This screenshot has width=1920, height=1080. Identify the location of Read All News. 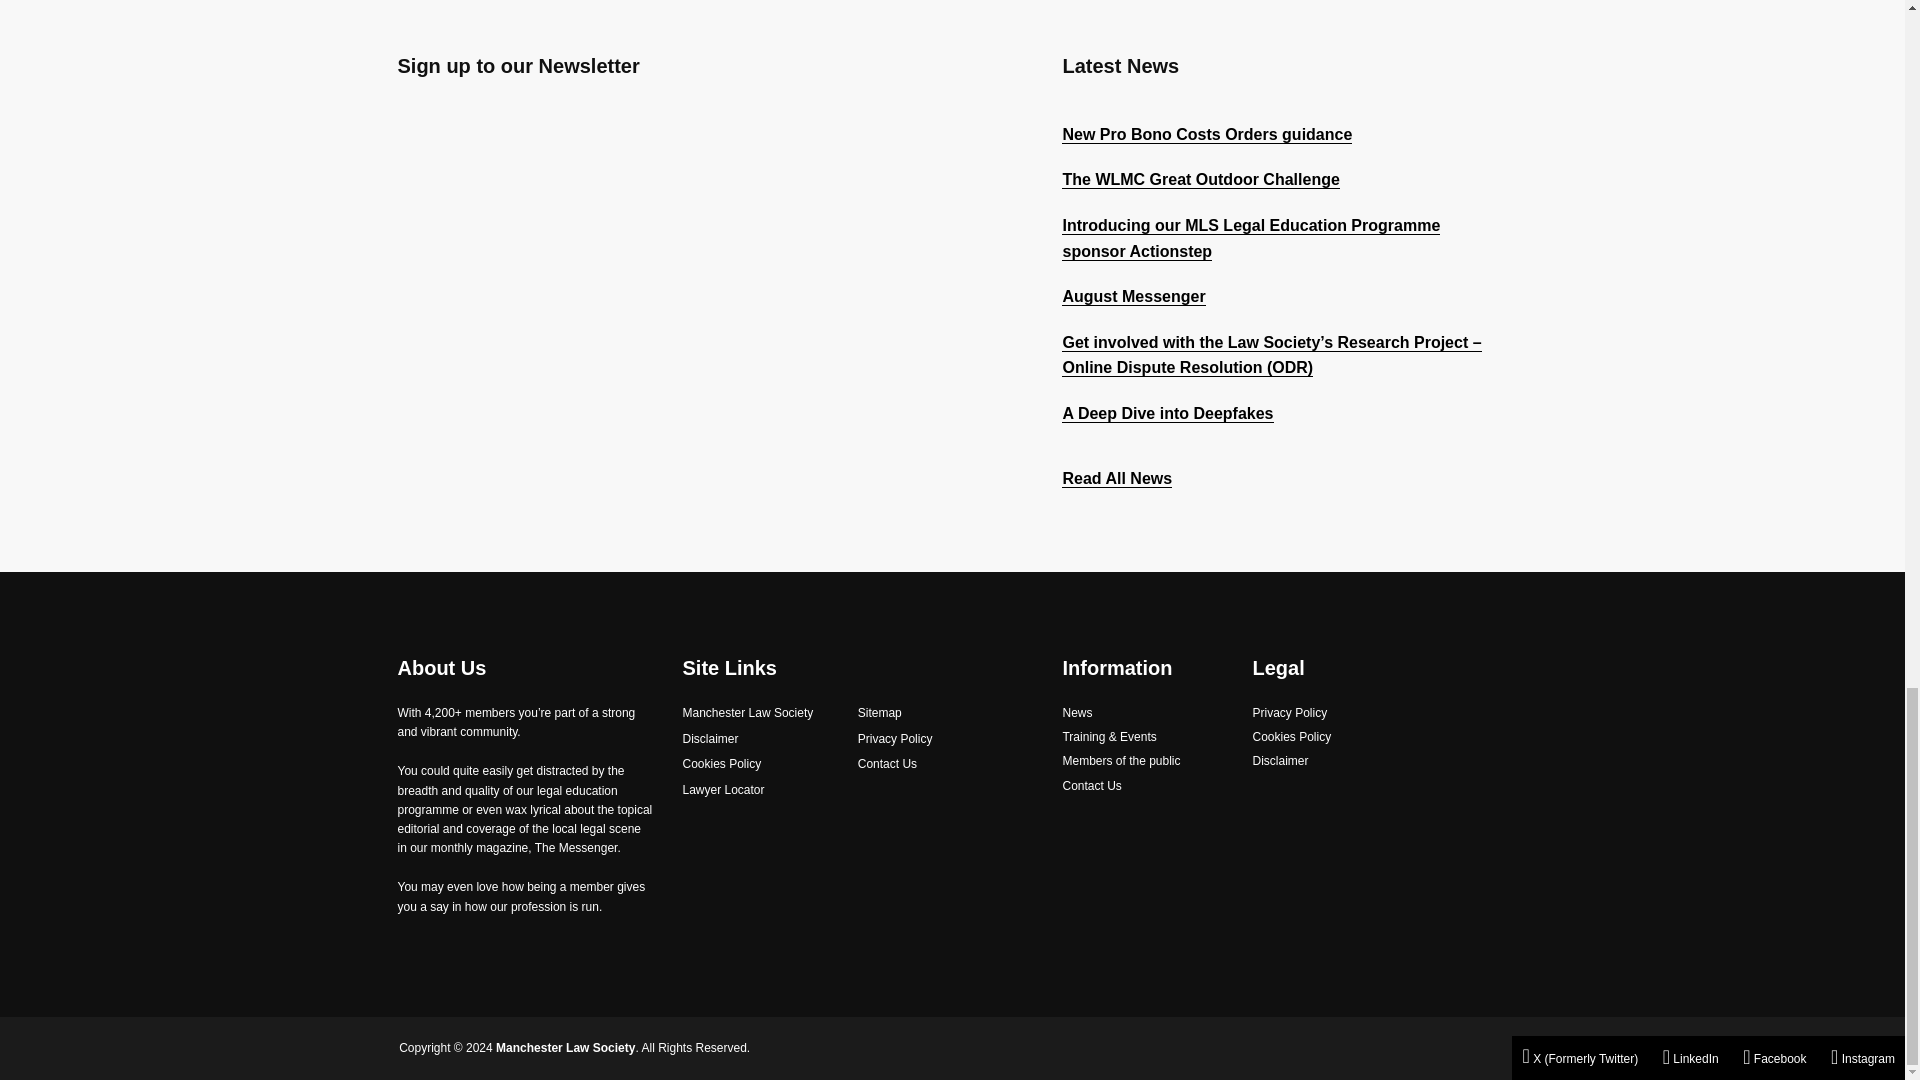
(1116, 478).